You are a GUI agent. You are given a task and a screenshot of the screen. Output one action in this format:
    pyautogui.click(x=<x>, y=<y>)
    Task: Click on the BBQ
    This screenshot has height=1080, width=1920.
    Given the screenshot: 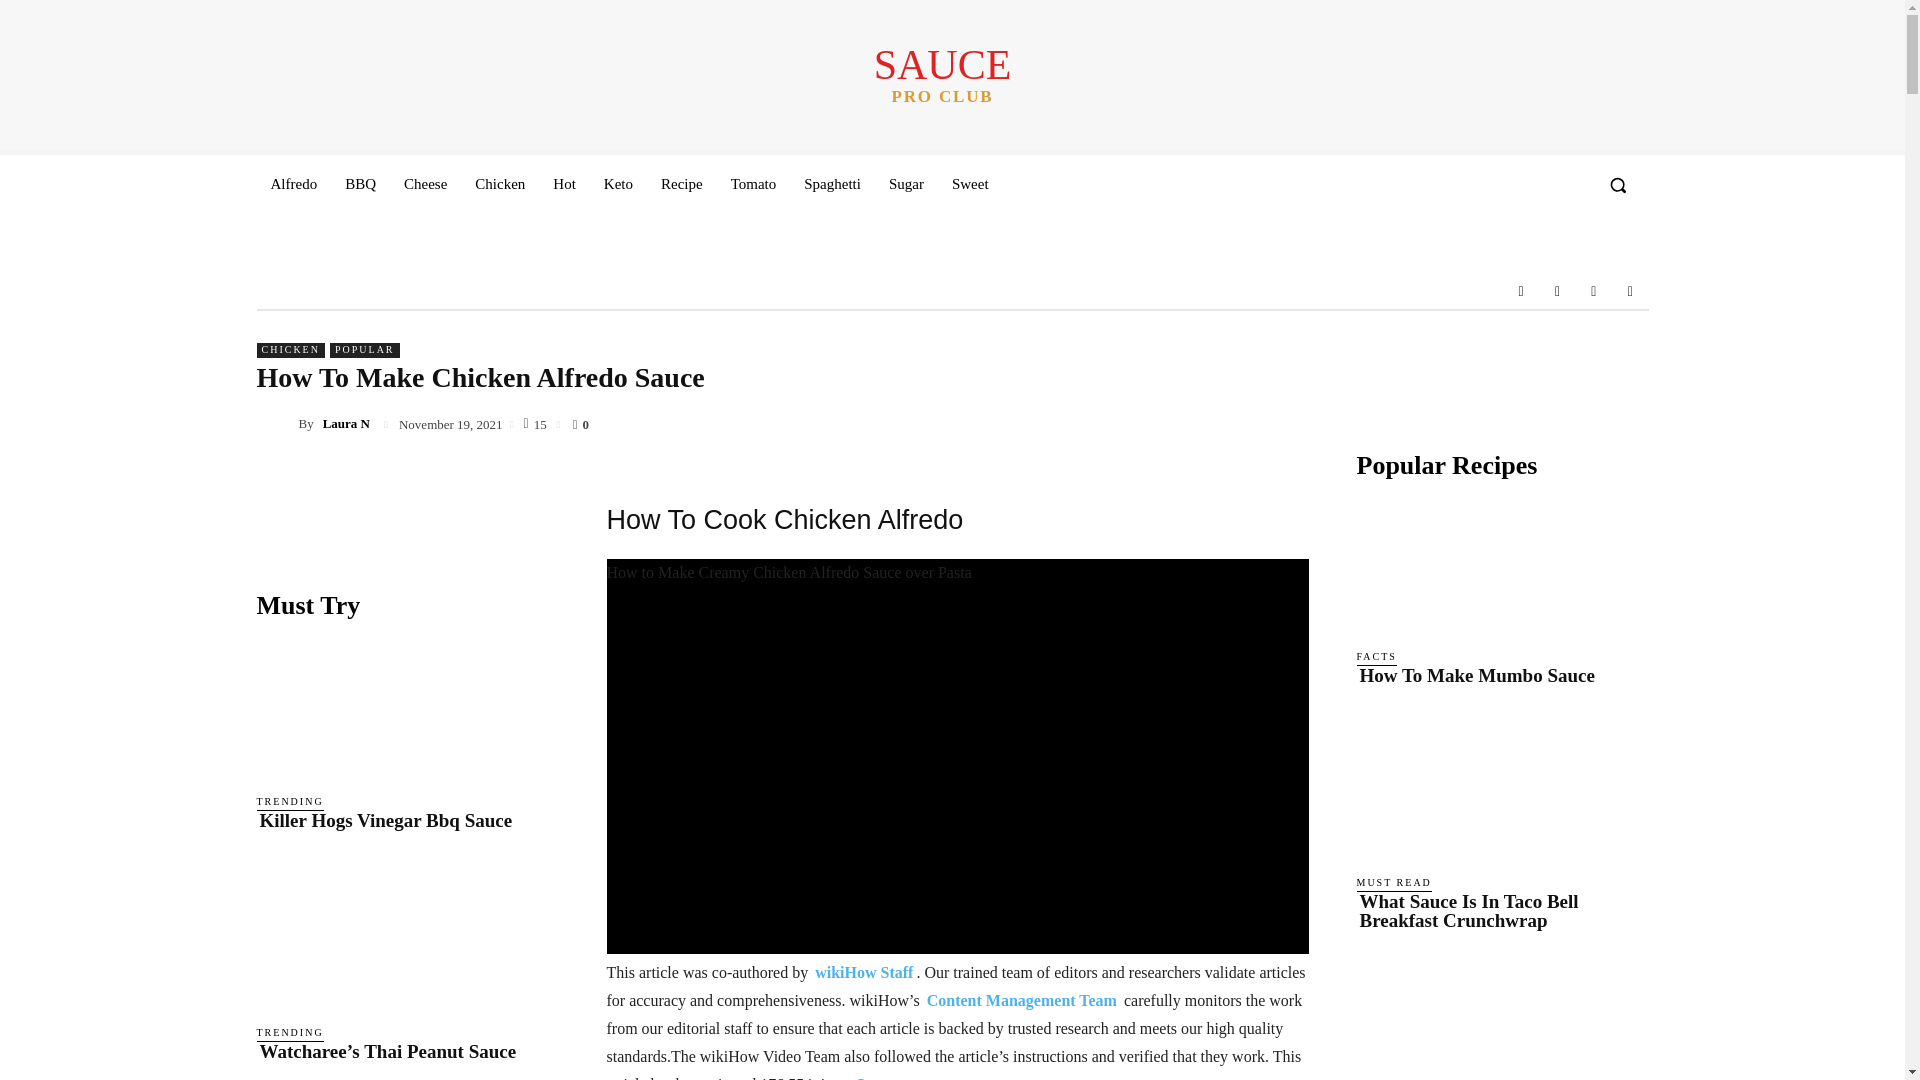 What is the action you would take?
    pyautogui.click(x=754, y=184)
    